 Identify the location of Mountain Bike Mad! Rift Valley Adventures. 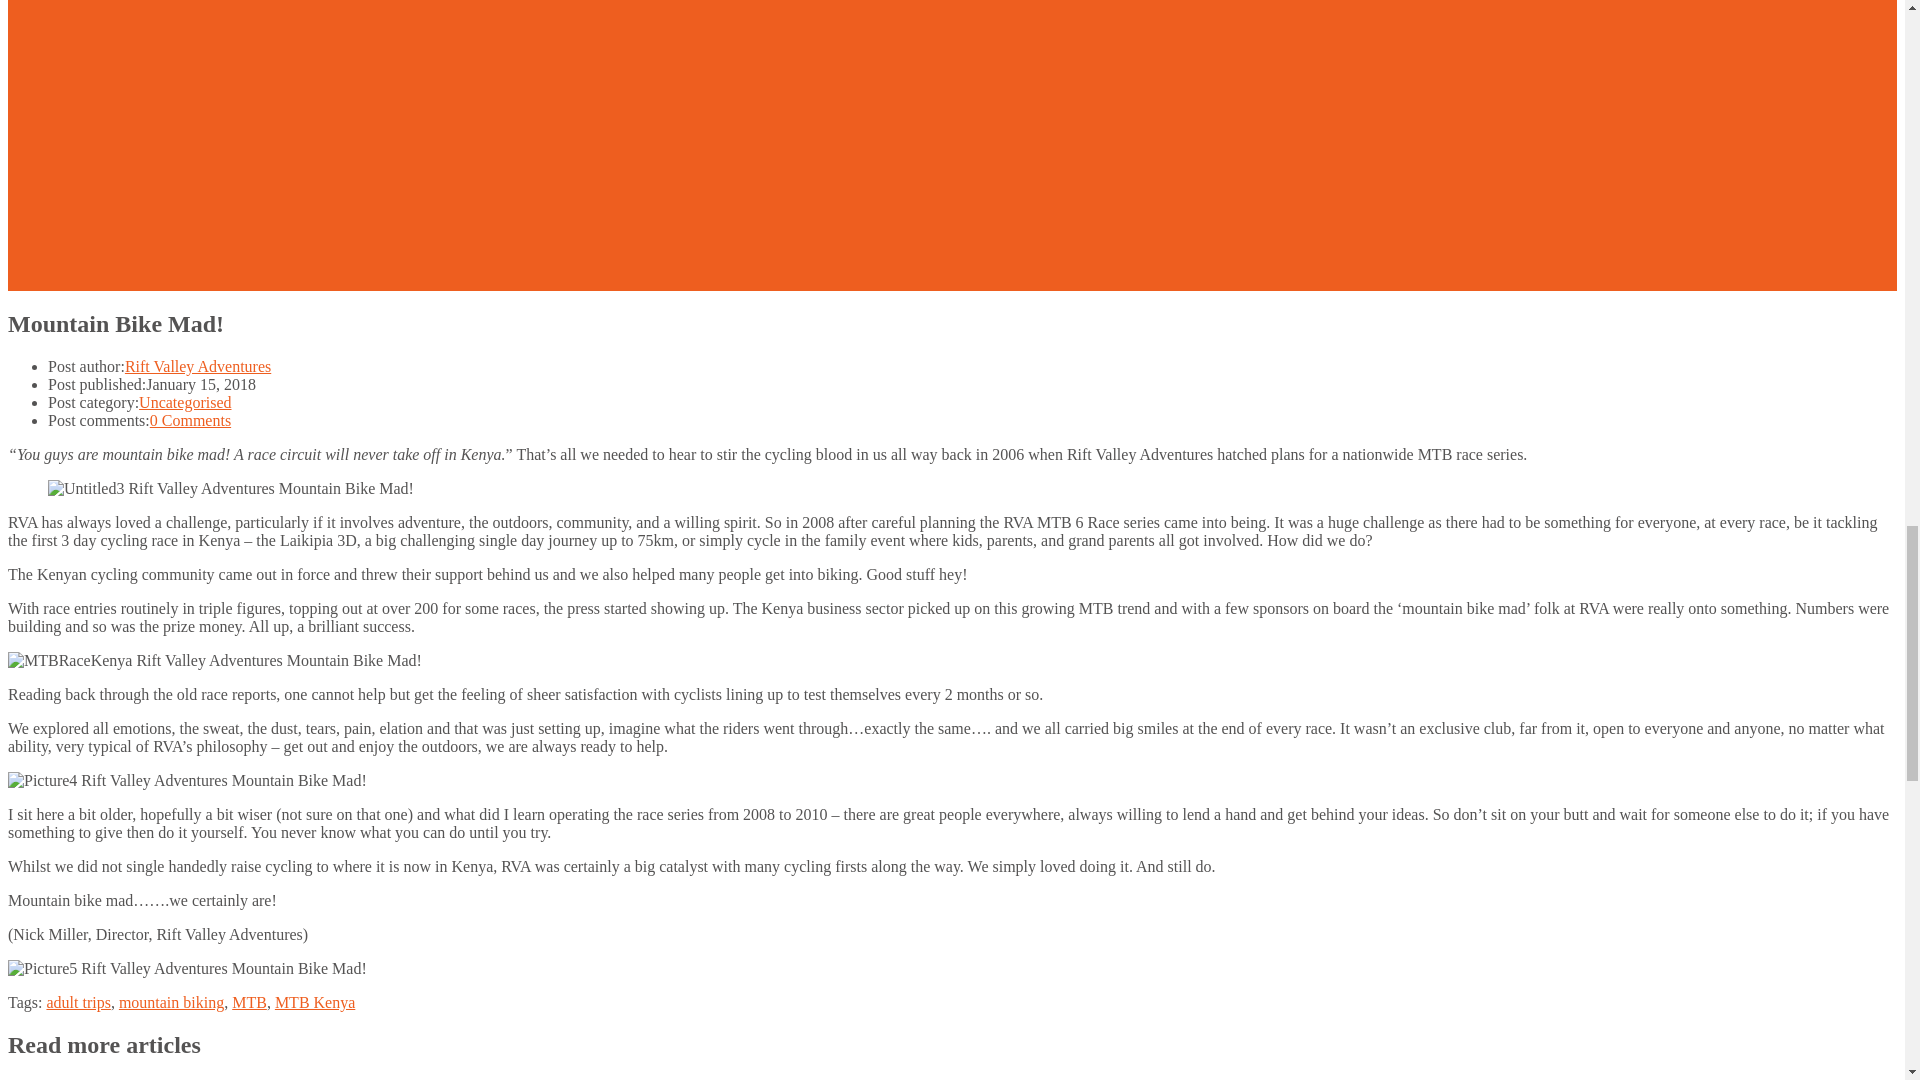
(231, 488).